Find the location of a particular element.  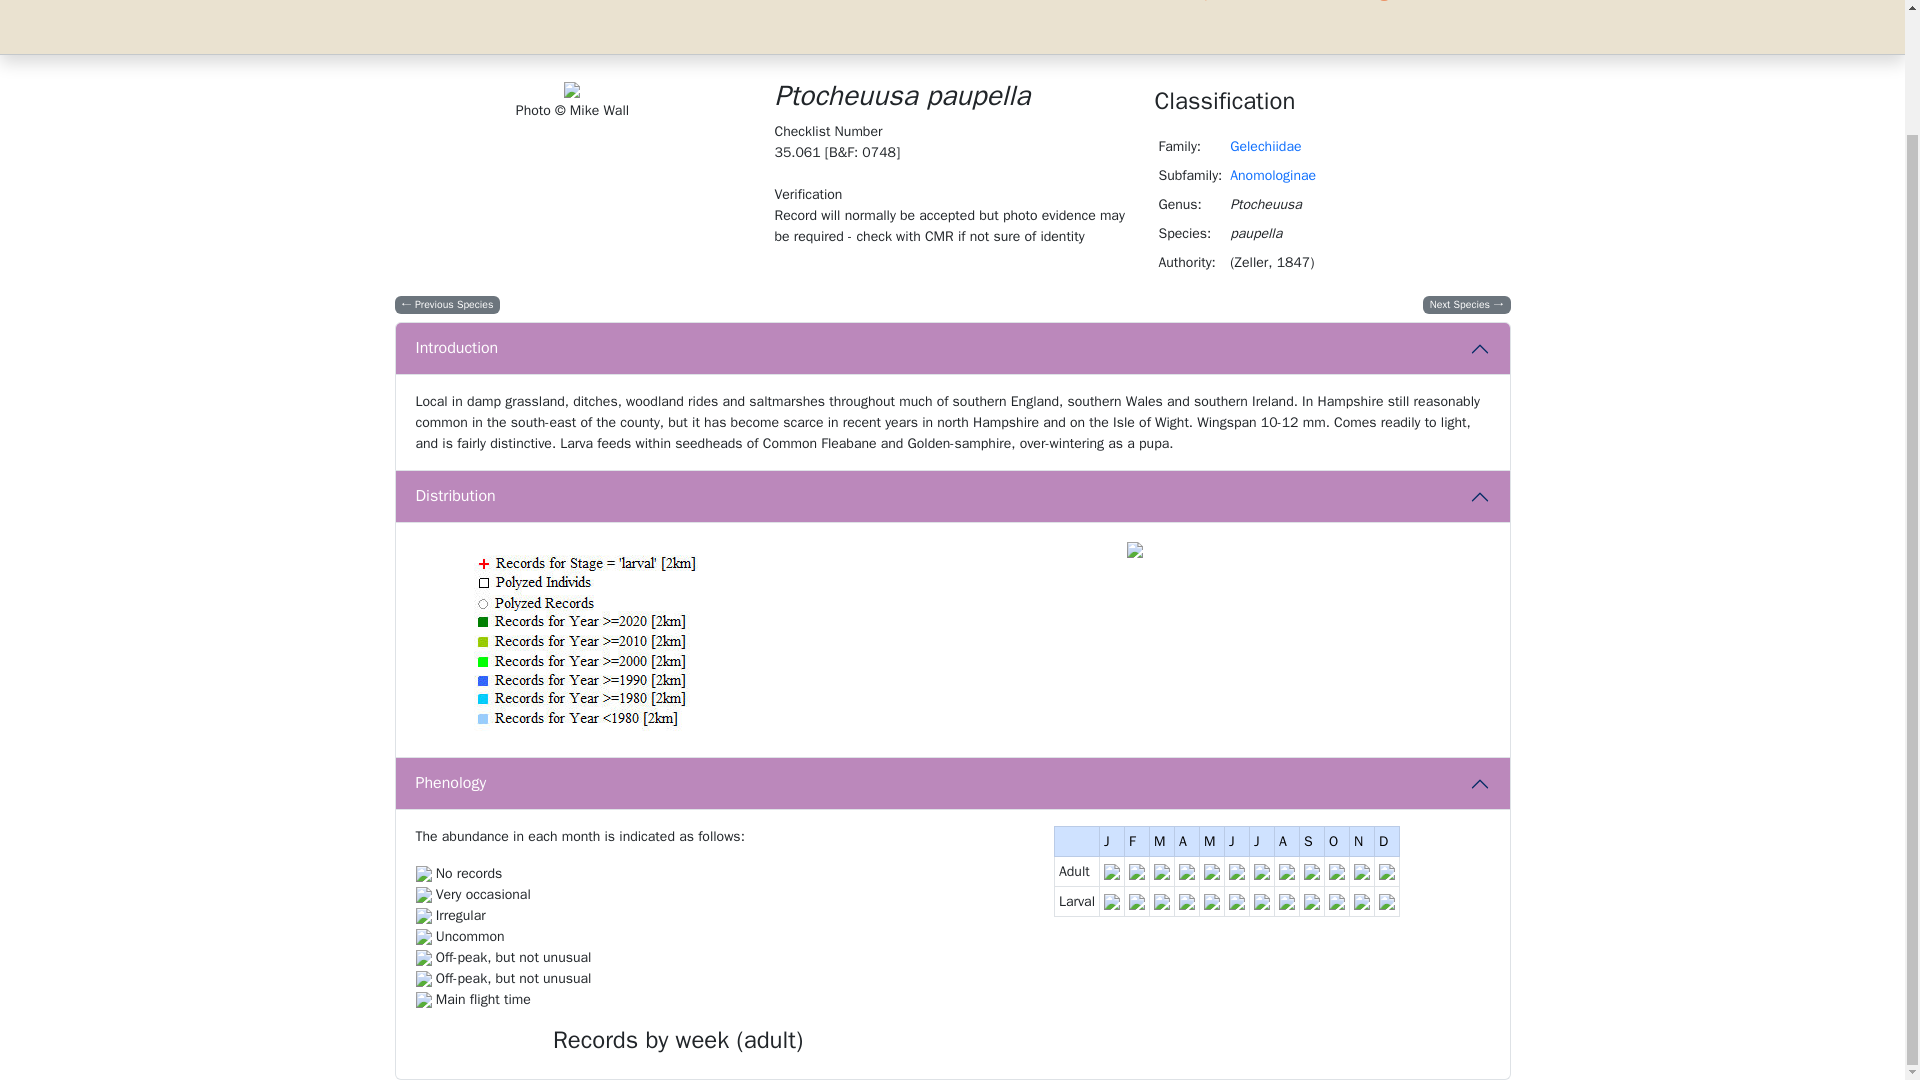

Distribution is located at coordinates (952, 496).